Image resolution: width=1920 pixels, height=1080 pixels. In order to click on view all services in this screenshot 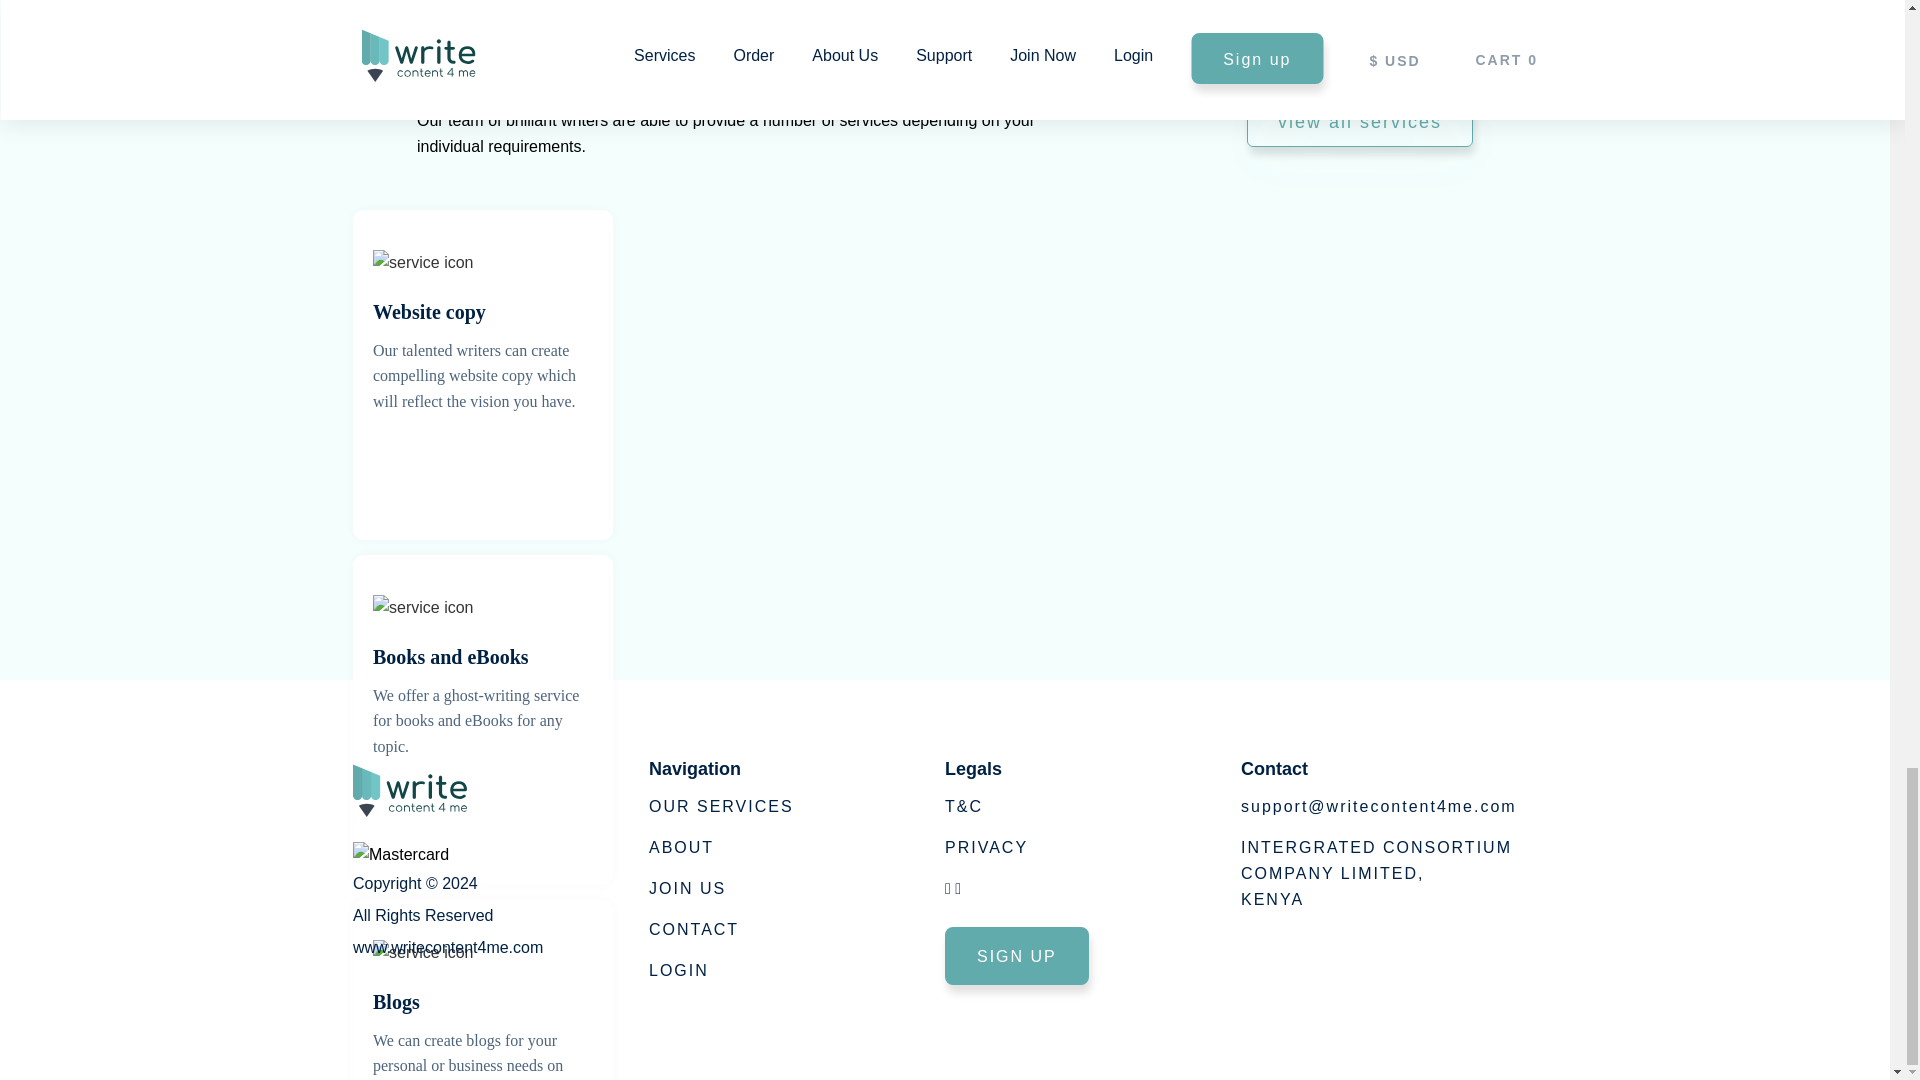, I will do `click(1016, 956)`.